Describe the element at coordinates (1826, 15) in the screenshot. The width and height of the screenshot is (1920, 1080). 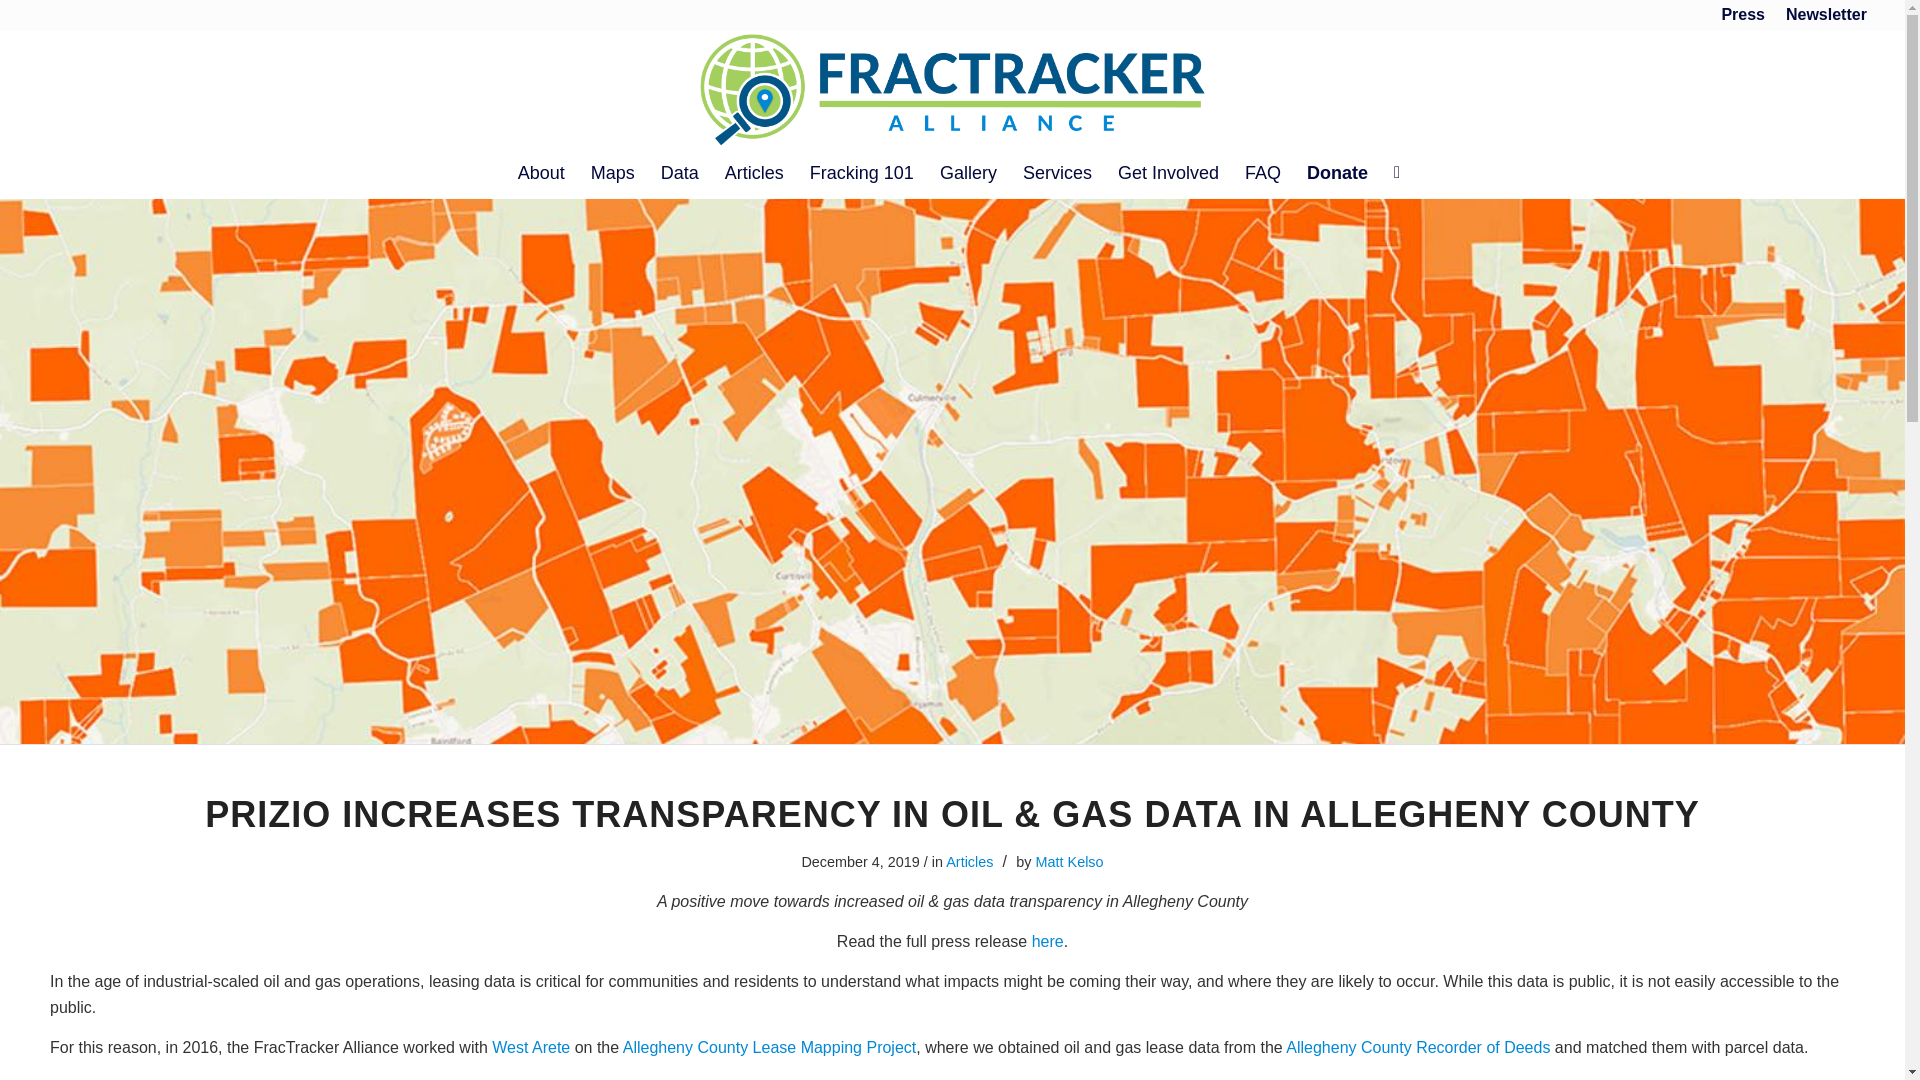
I see `Newsletter` at that location.